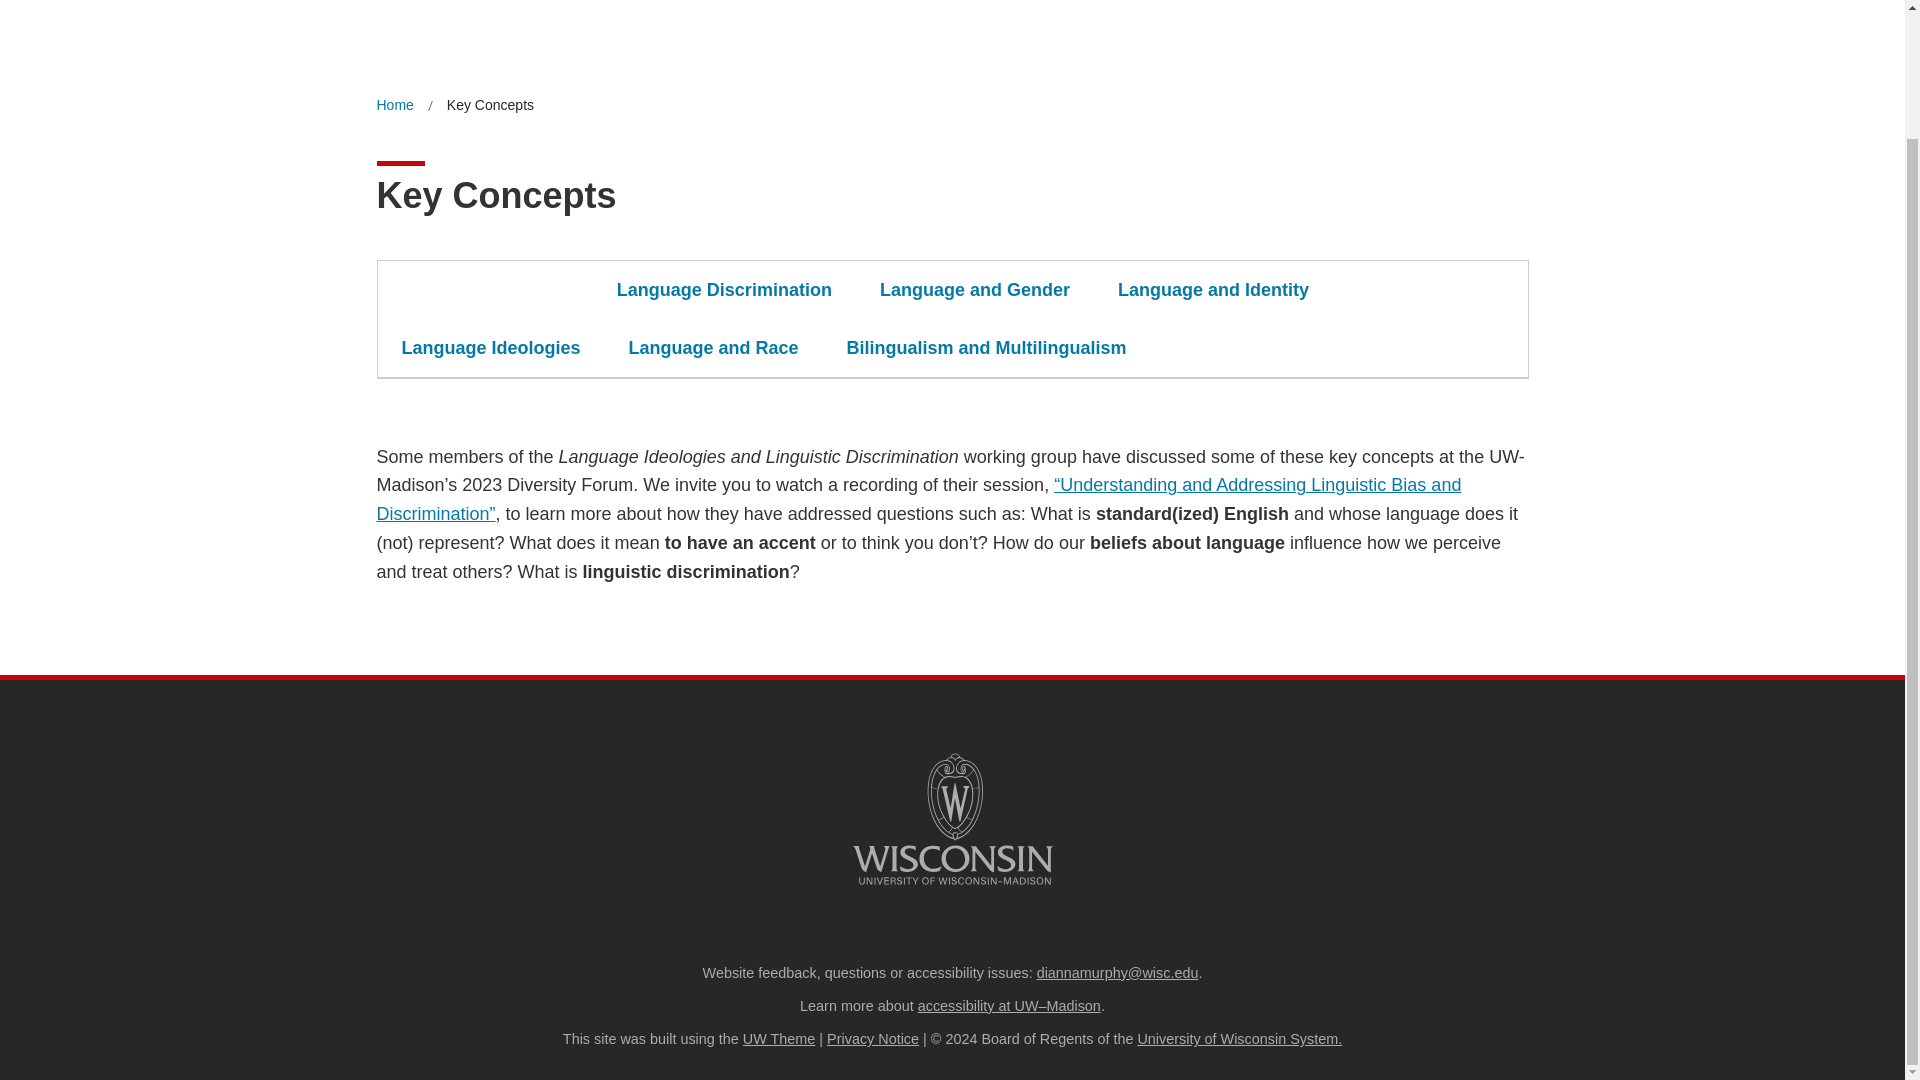 This screenshot has height=1080, width=1920. I want to click on Language Discrimination, so click(724, 290).